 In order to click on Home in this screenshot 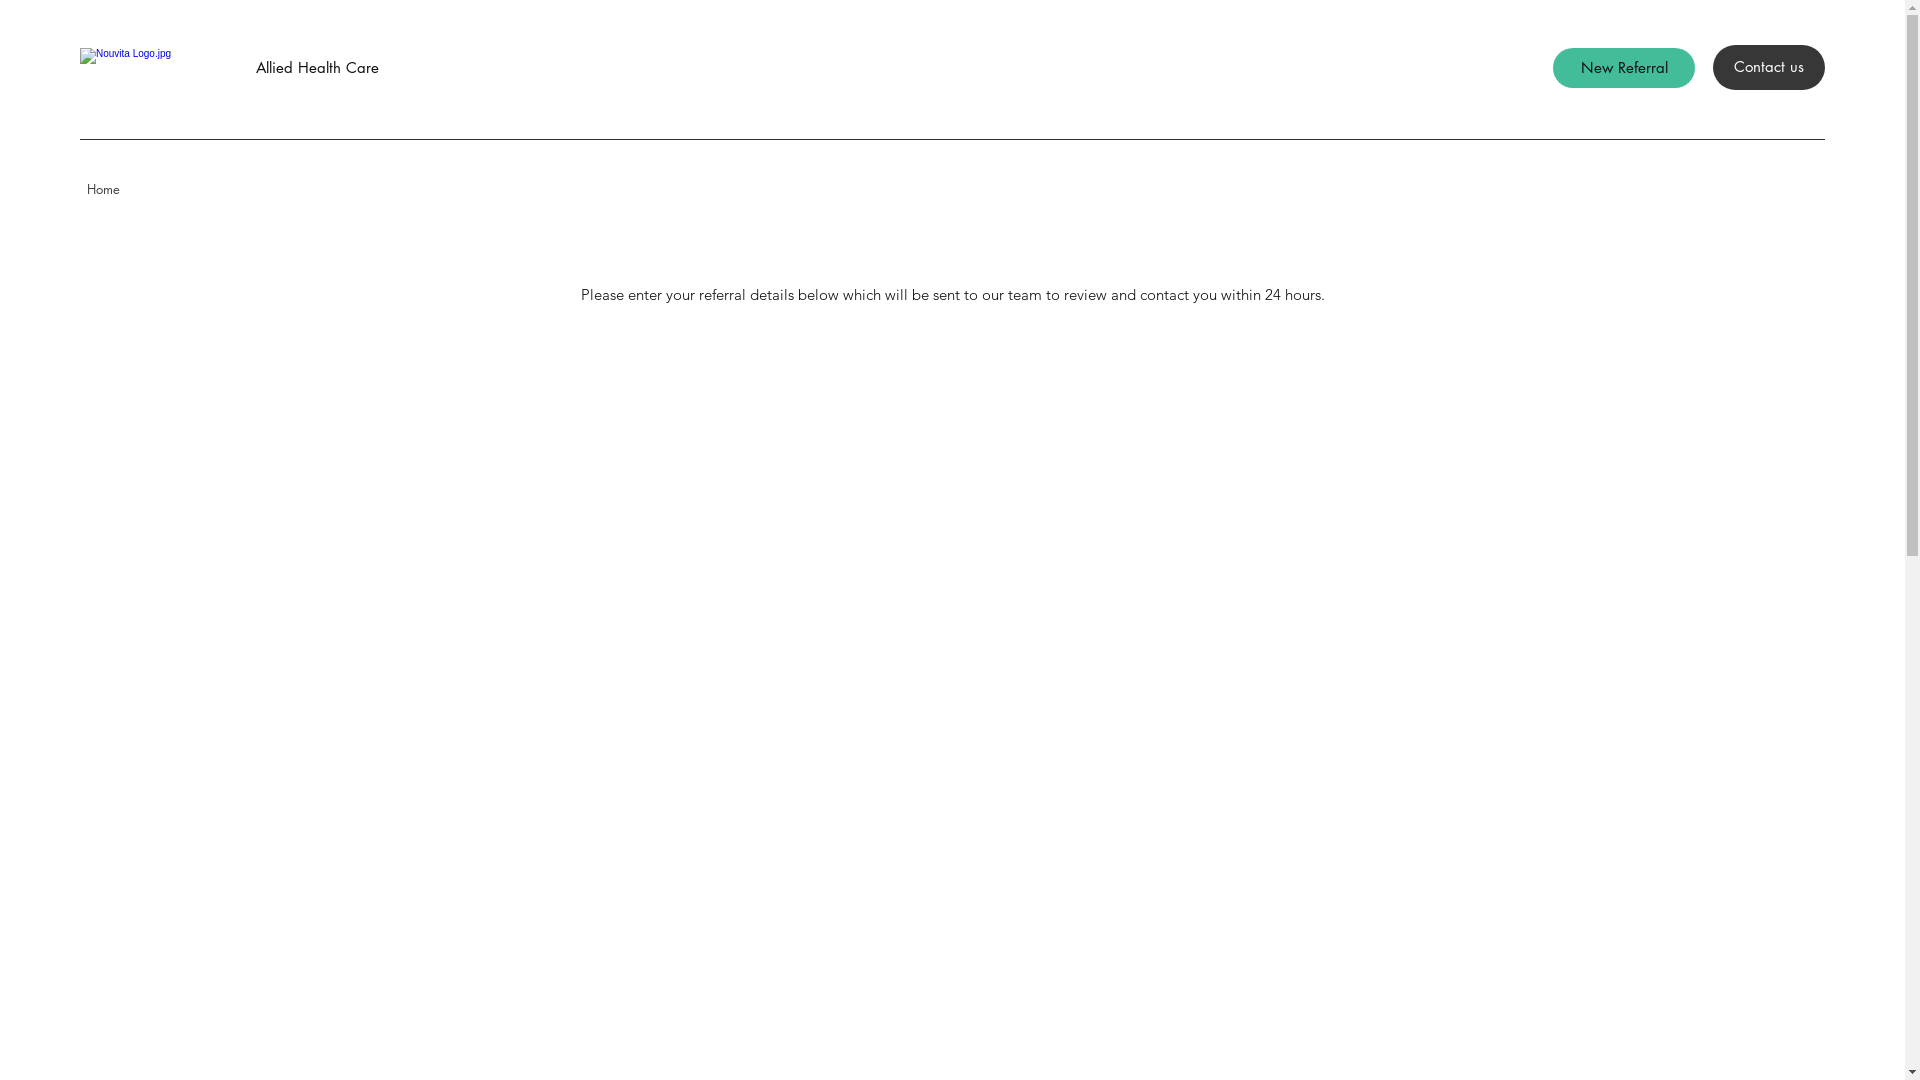, I will do `click(104, 189)`.